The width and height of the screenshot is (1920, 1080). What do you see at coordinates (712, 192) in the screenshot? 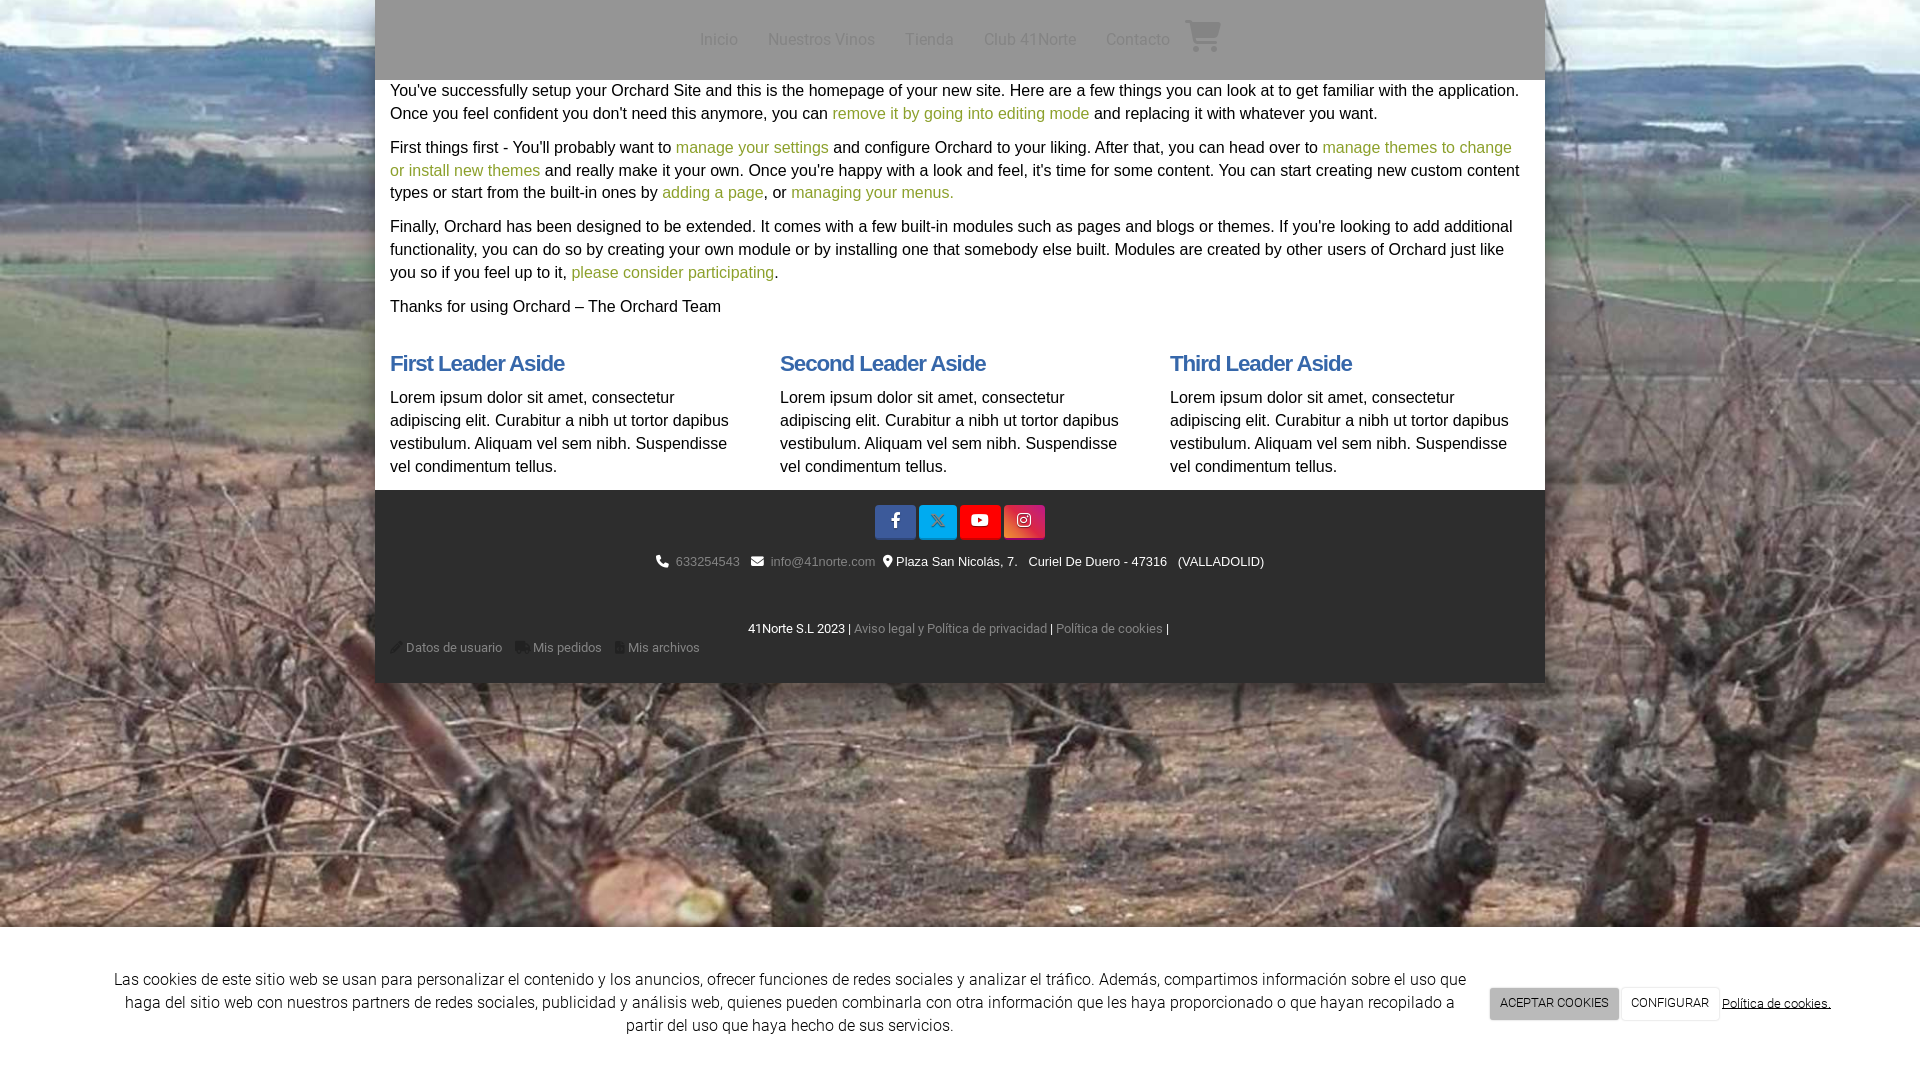
I see `adding a page` at bounding box center [712, 192].